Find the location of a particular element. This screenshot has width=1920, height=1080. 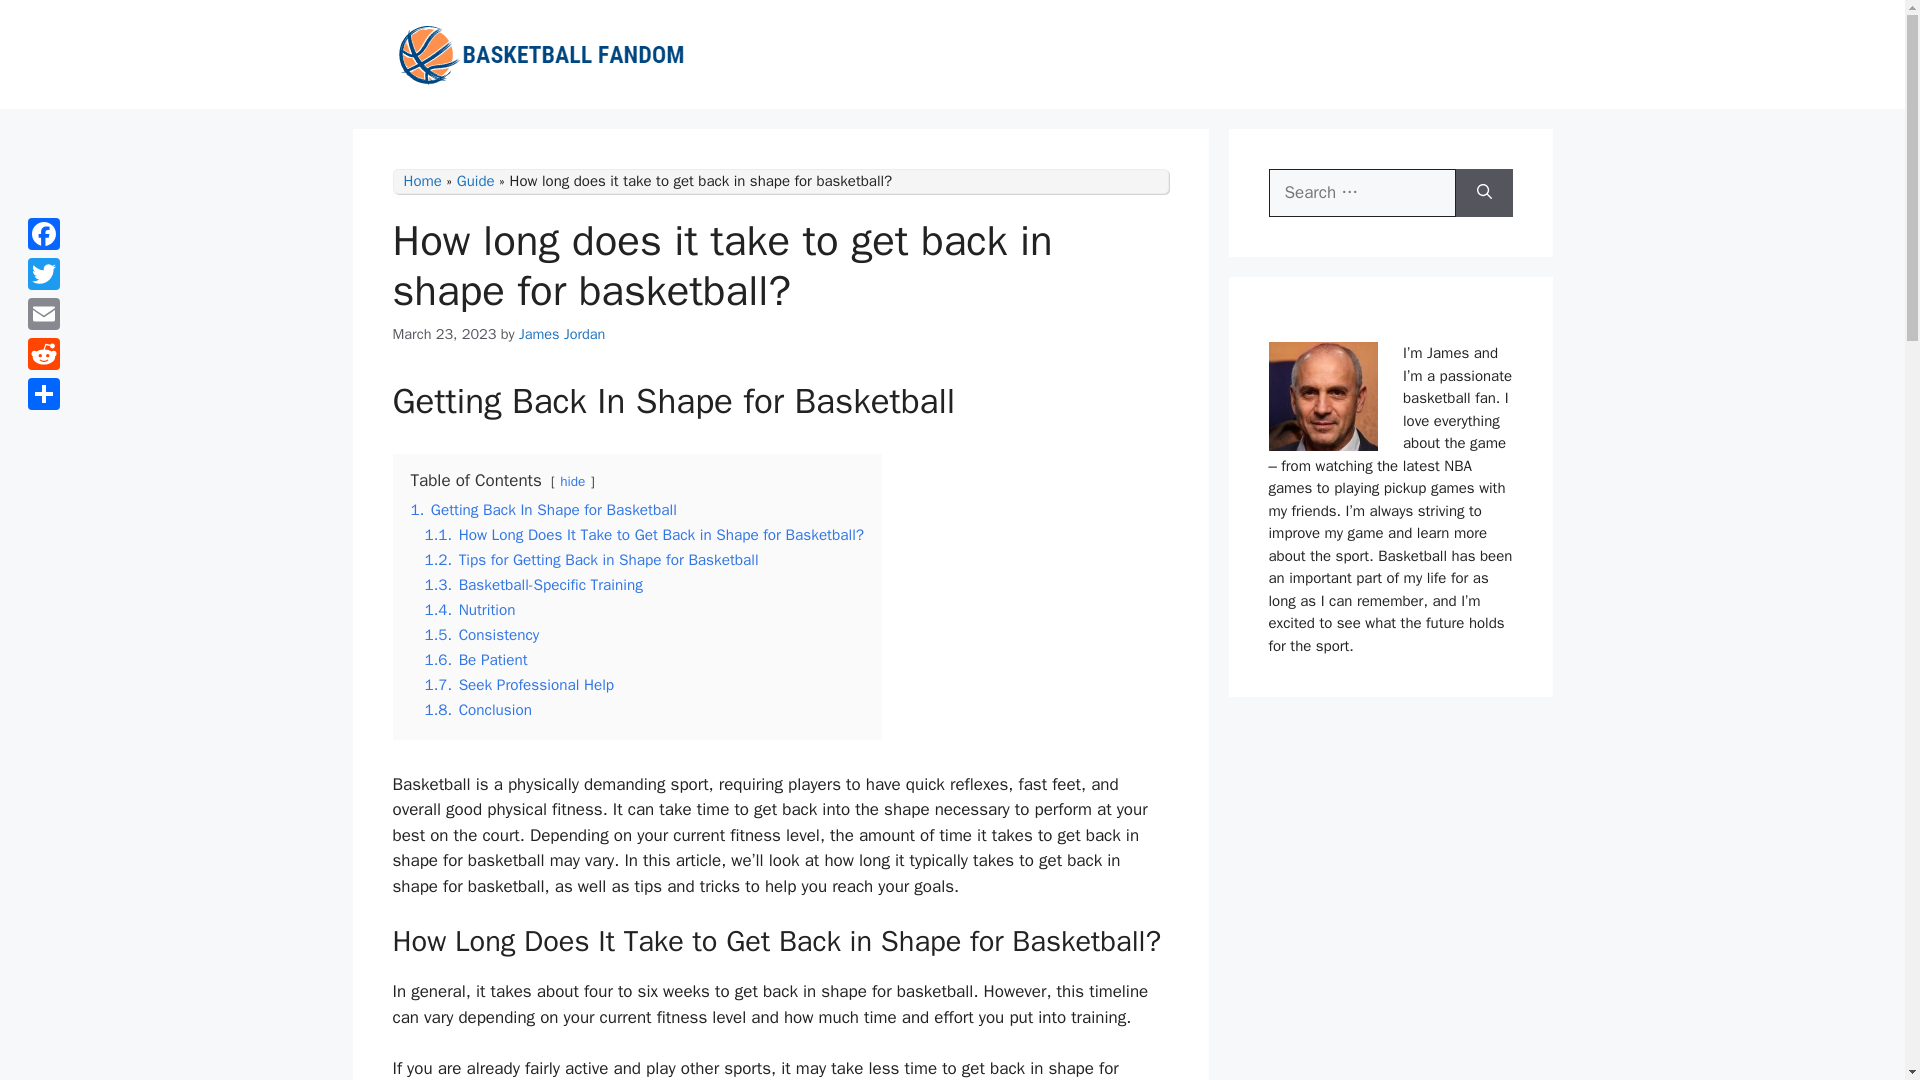

Reddit is located at coordinates (43, 353).